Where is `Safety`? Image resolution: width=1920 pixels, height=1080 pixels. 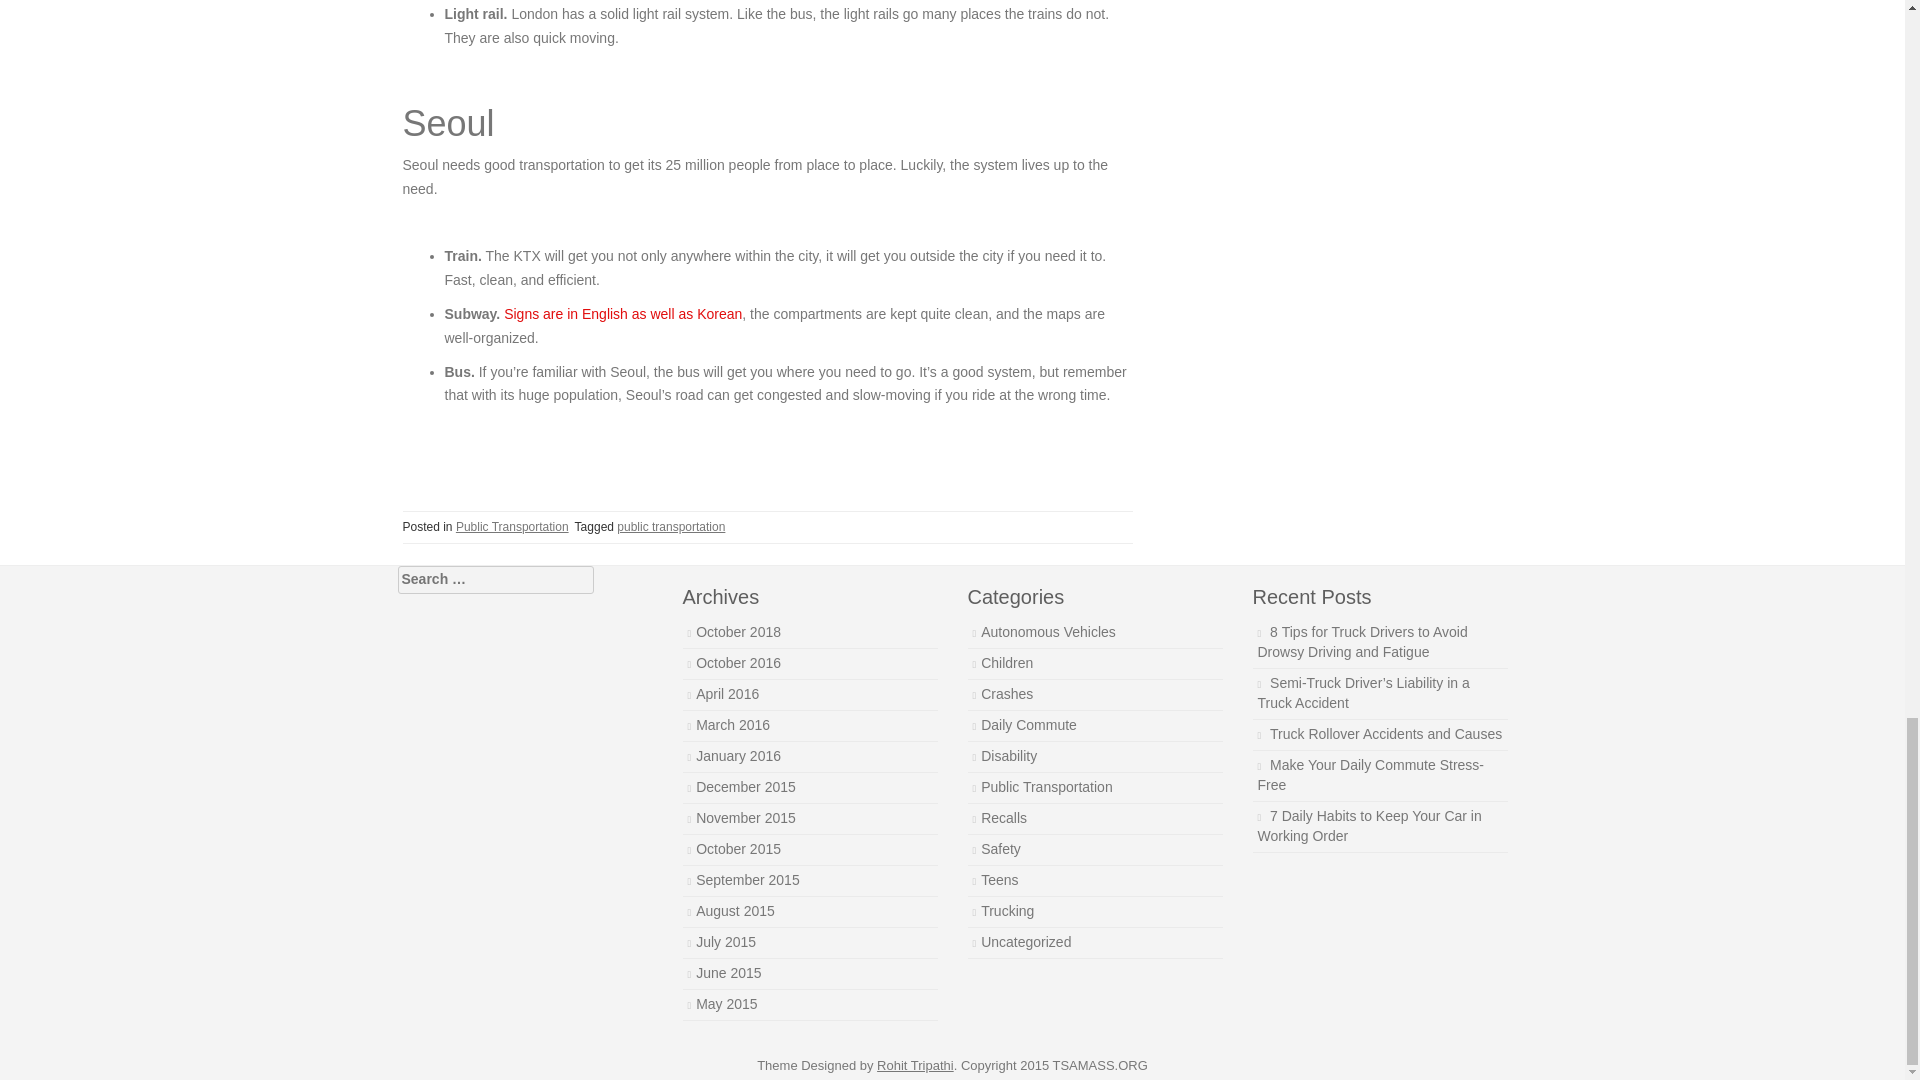 Safety is located at coordinates (1001, 849).